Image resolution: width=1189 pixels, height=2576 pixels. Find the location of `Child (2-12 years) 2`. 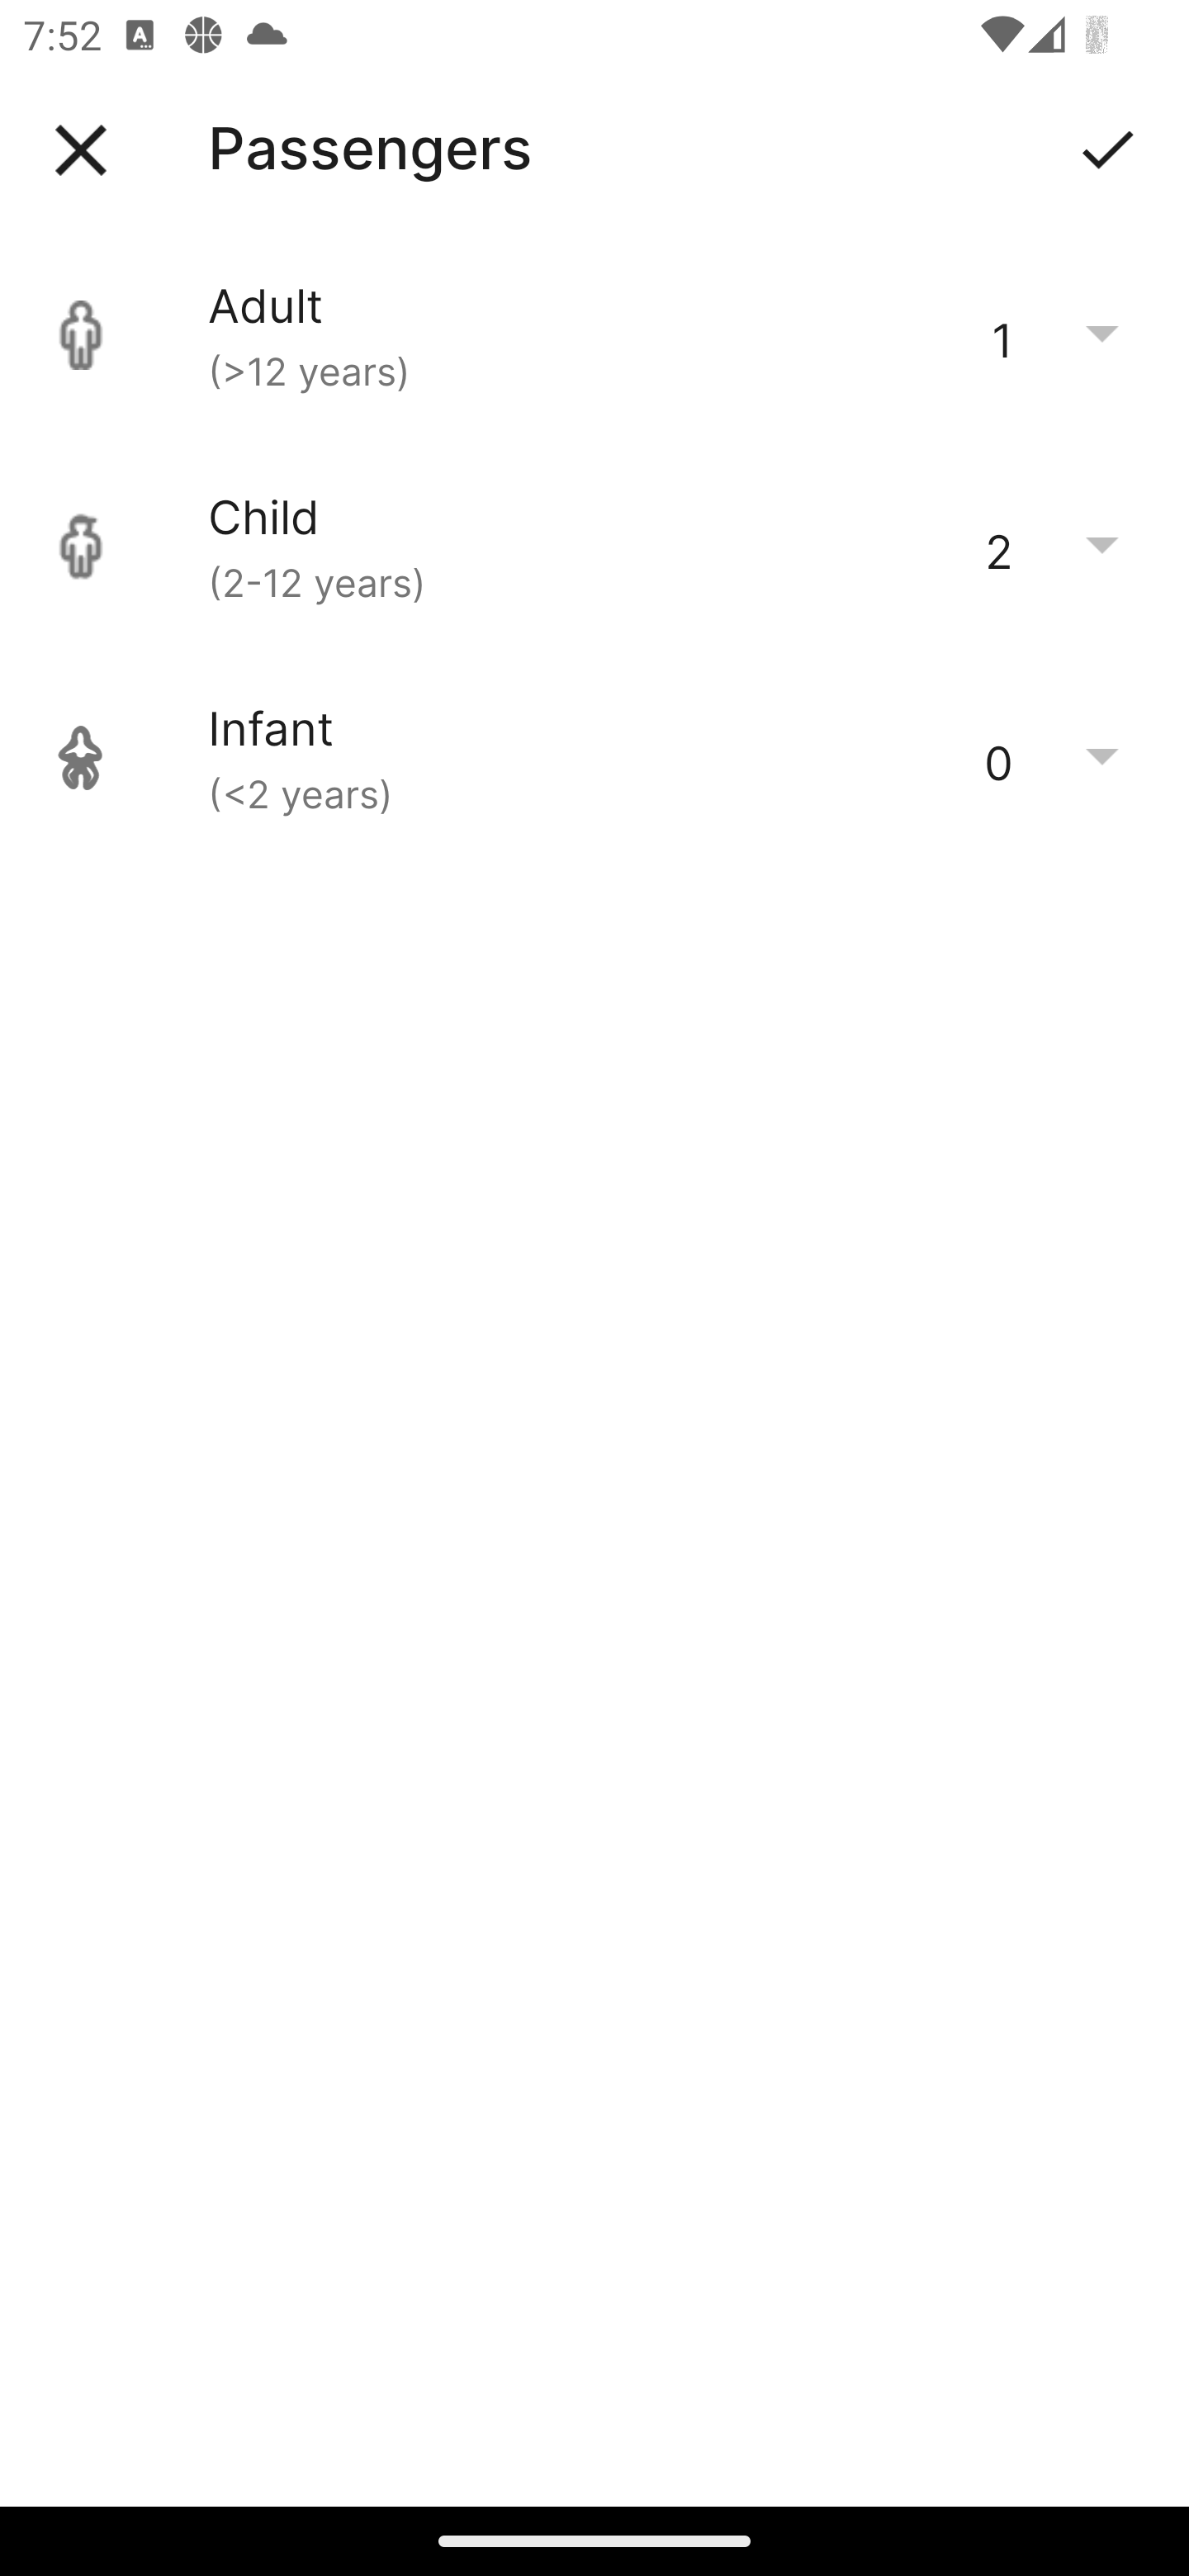

Child (2-12 years) 2 is located at coordinates (594, 547).